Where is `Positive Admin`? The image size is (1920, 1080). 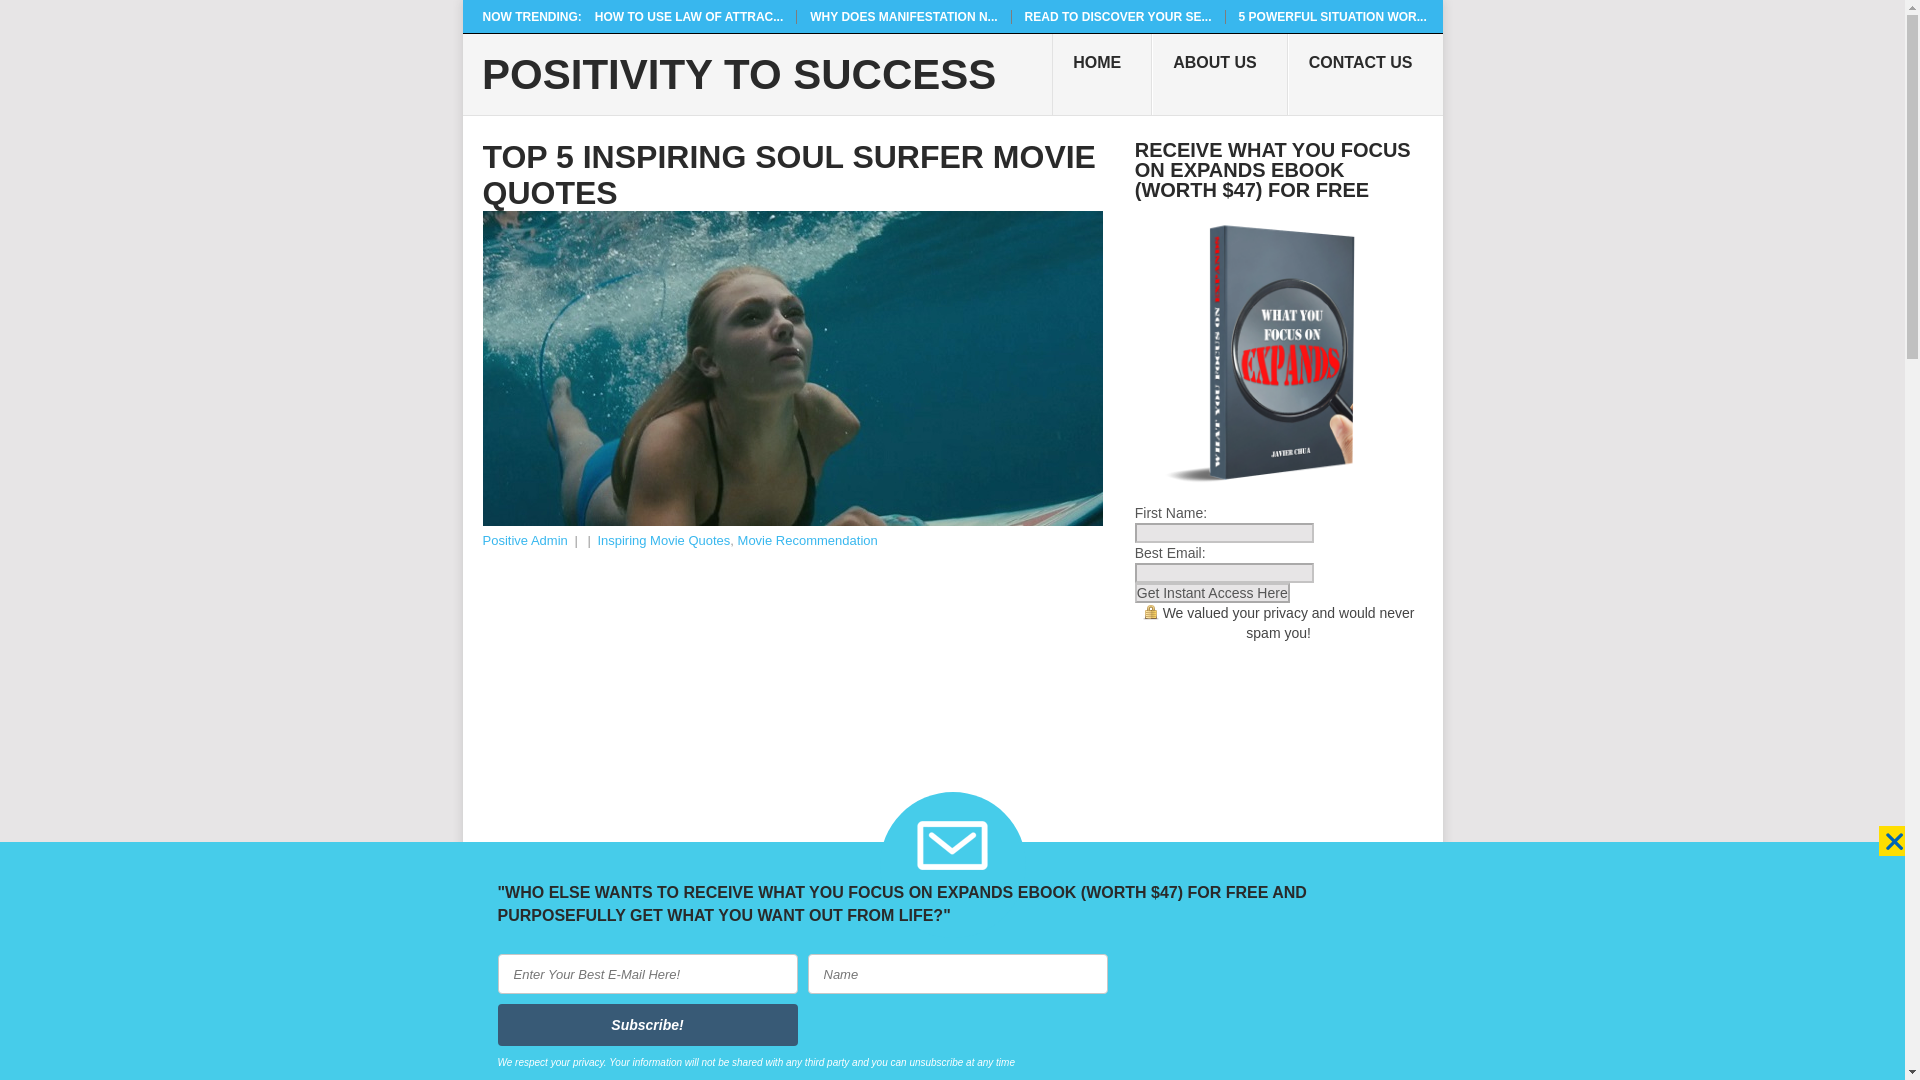
Positive Admin is located at coordinates (524, 540).